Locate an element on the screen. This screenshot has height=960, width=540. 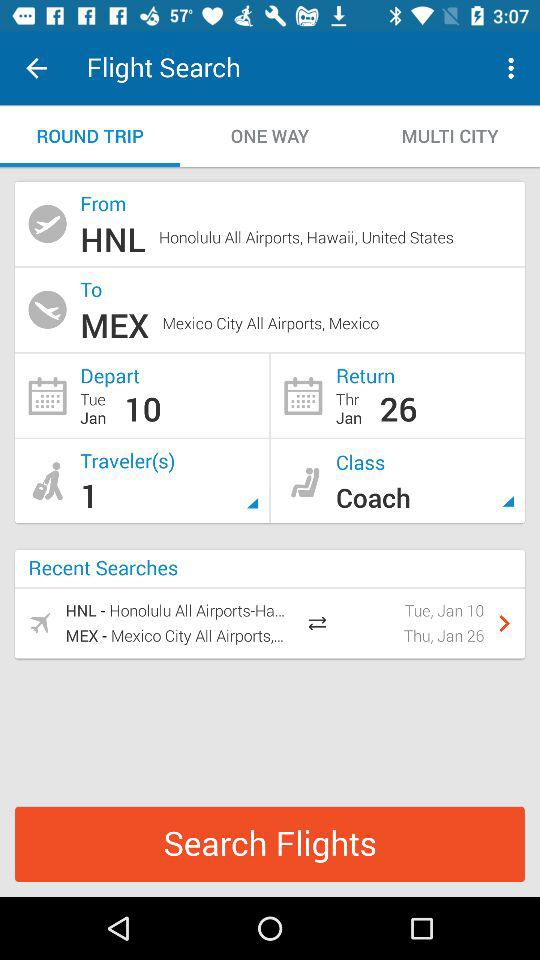
choose the icon to the left of the flight search is located at coordinates (36, 68).